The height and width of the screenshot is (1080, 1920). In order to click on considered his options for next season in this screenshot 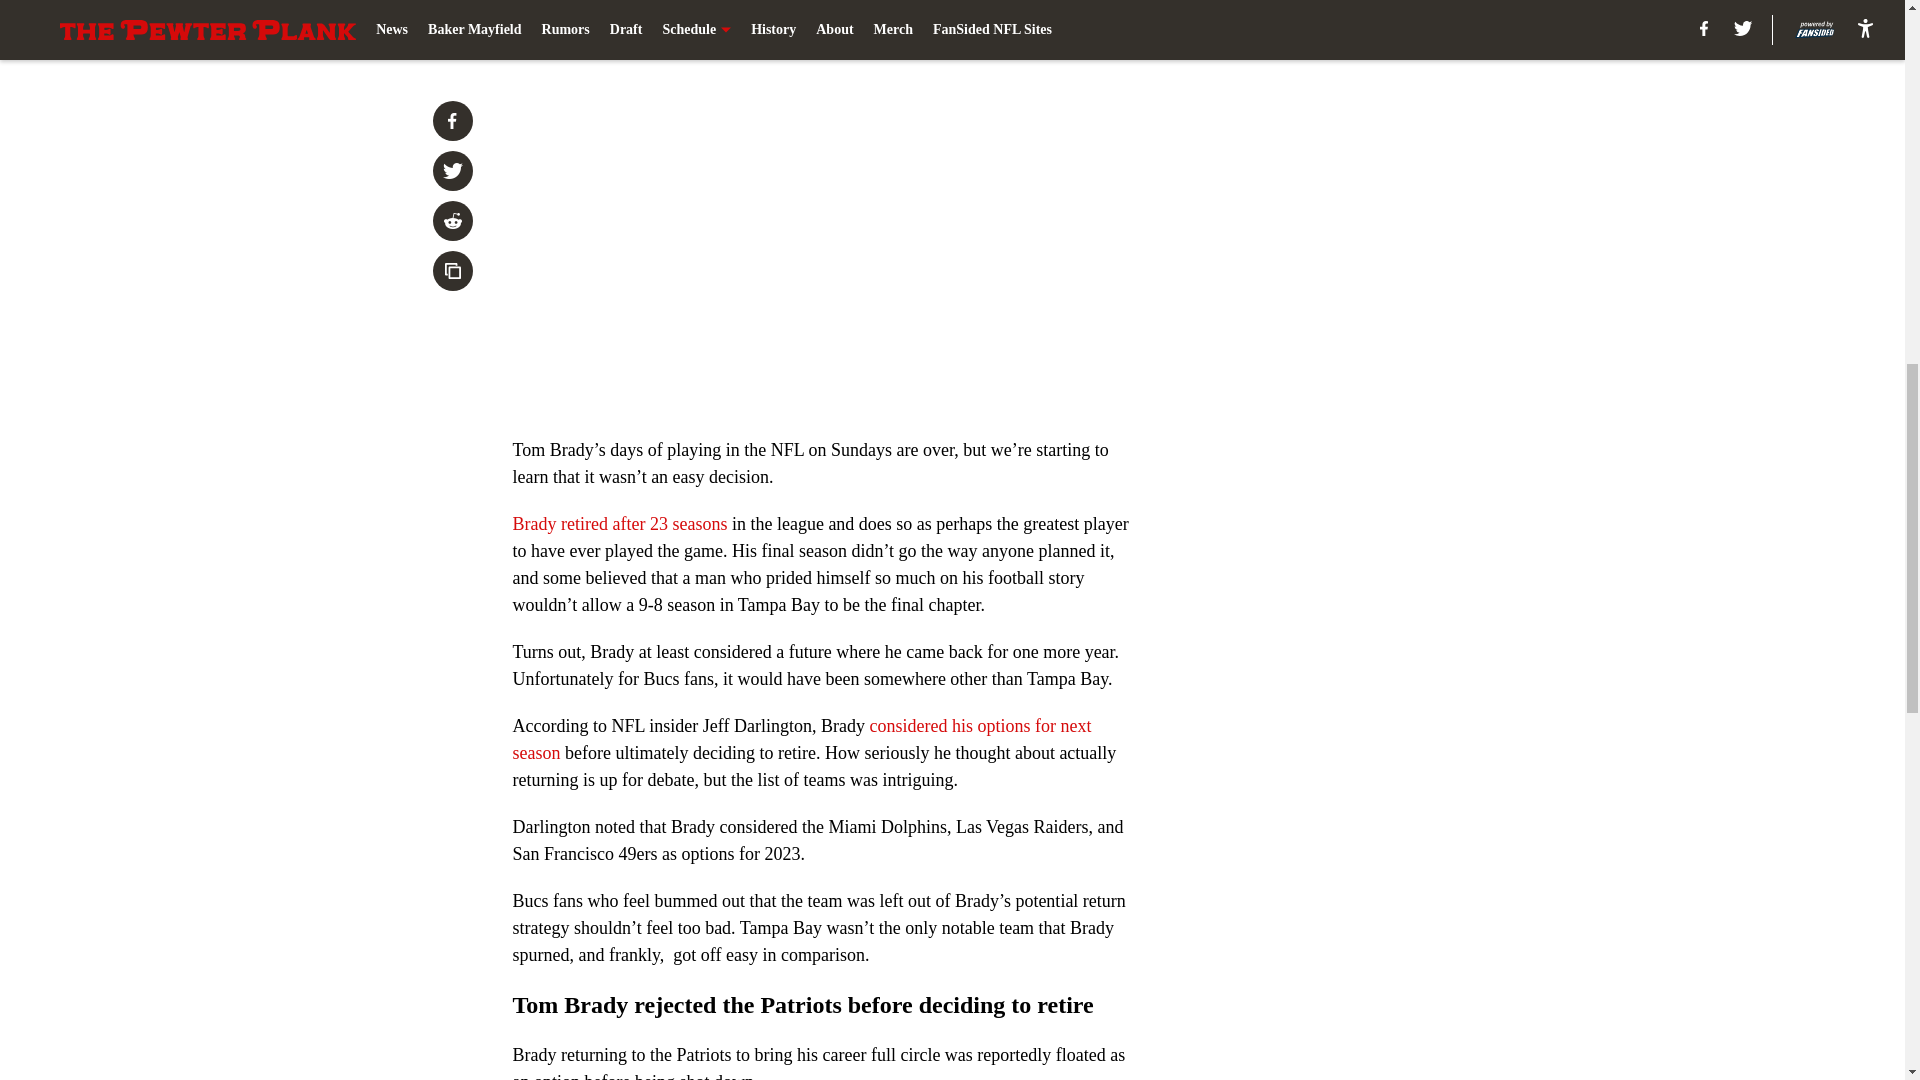, I will do `click(801, 739)`.